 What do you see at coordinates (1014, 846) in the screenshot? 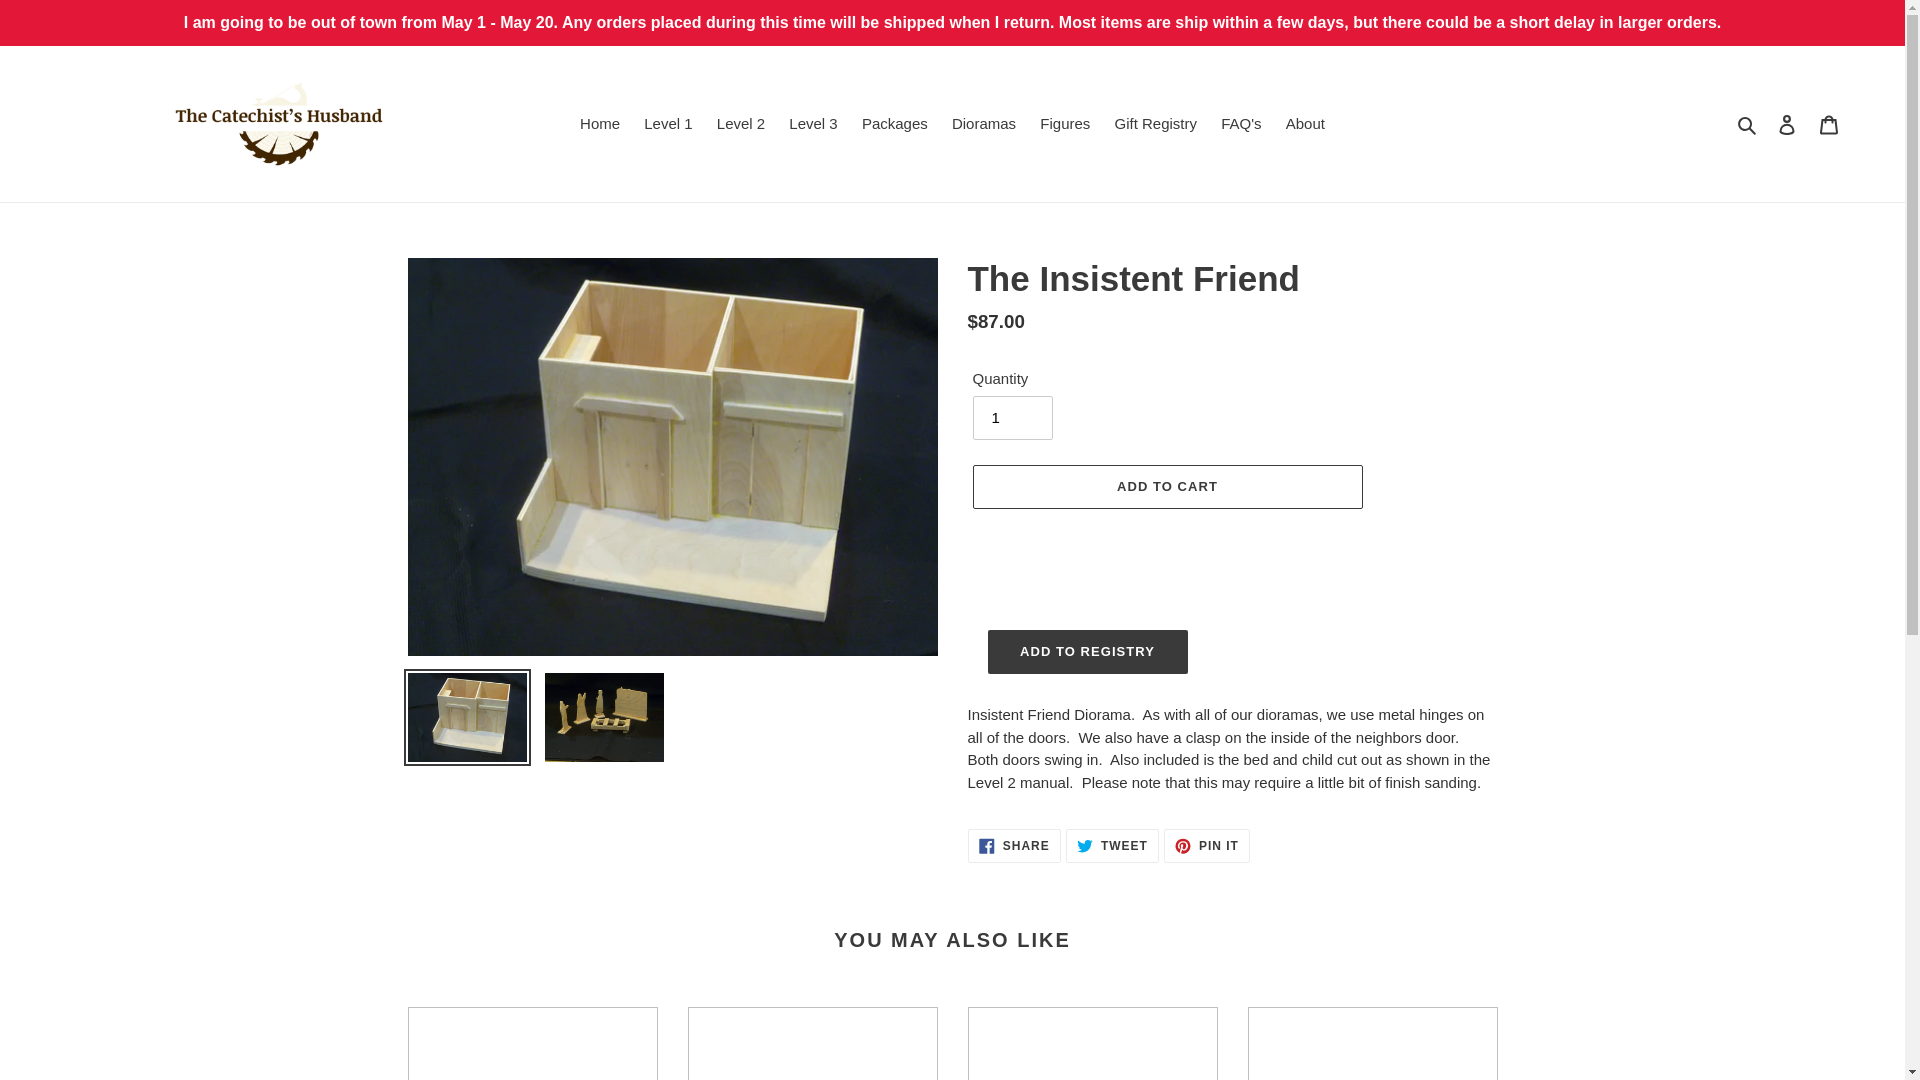
I see `Figures` at bounding box center [1014, 846].